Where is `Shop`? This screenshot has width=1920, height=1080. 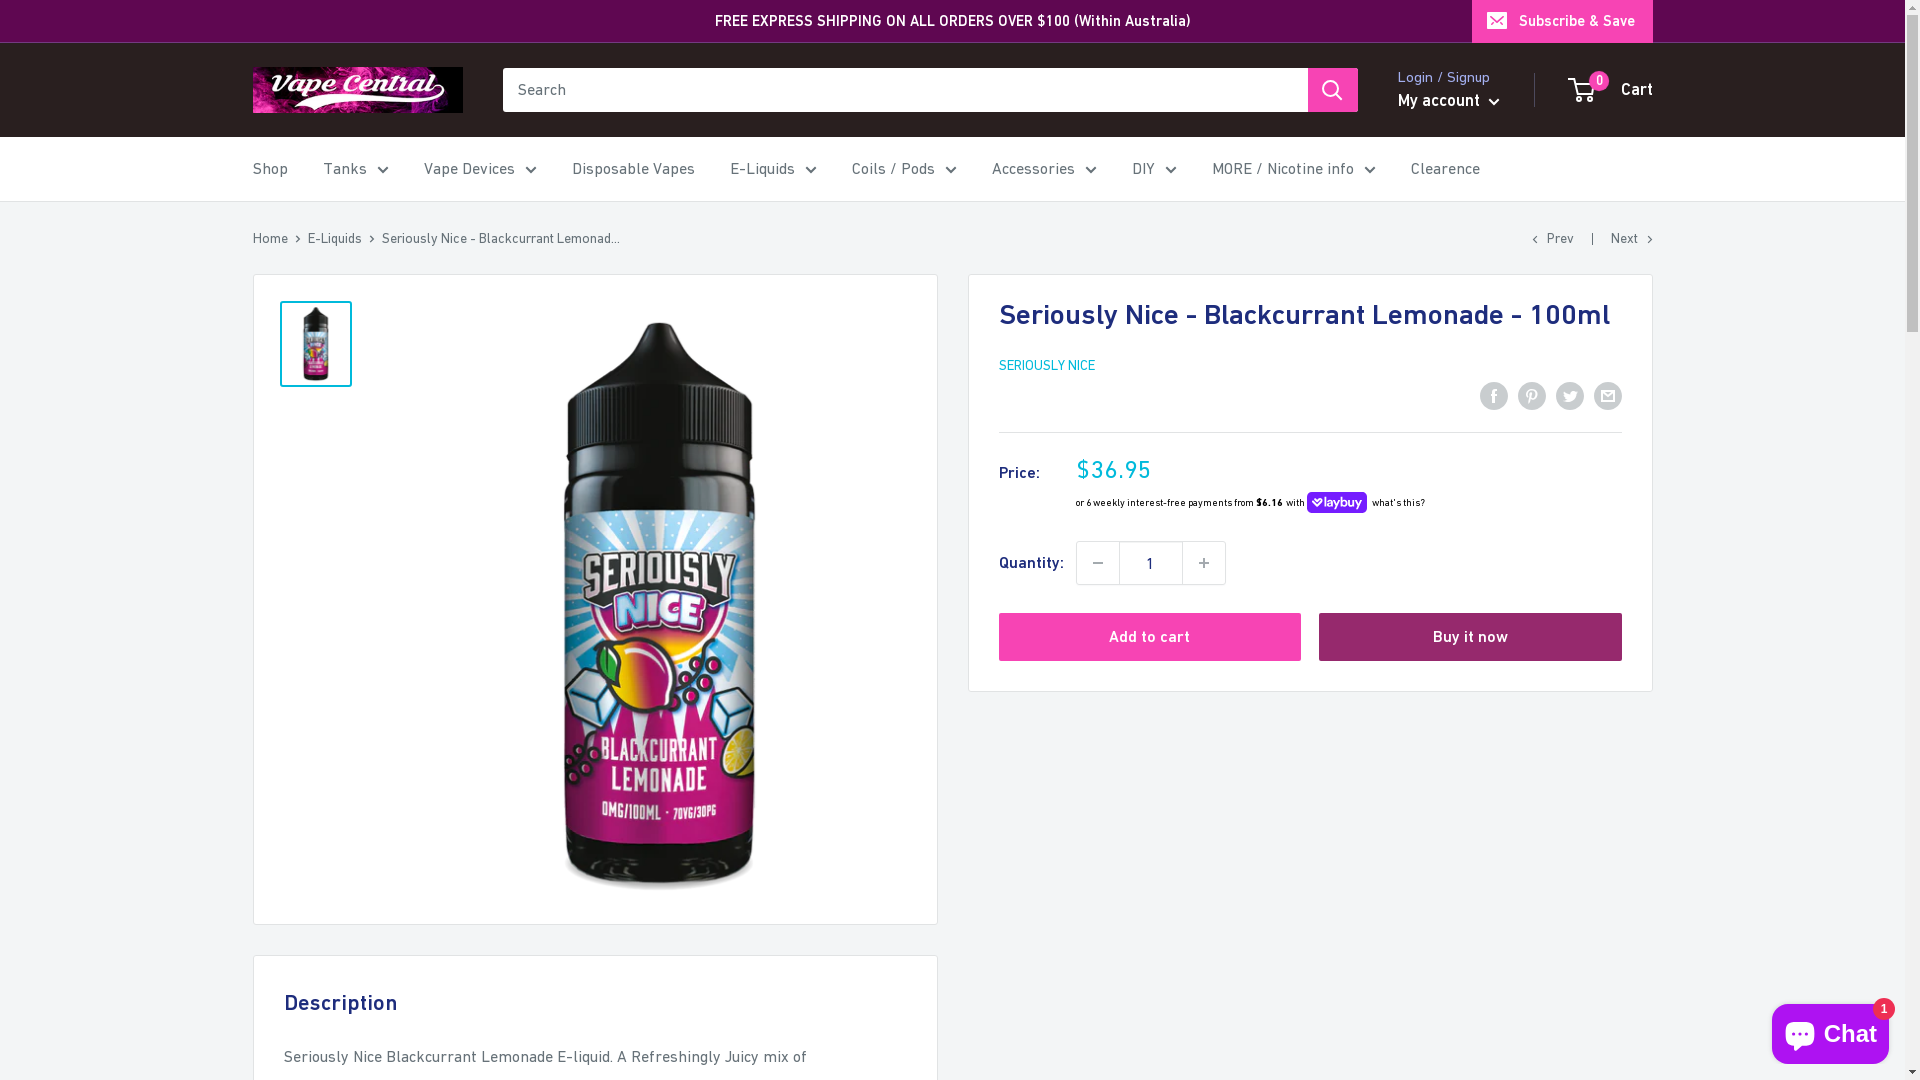
Shop is located at coordinates (270, 169).